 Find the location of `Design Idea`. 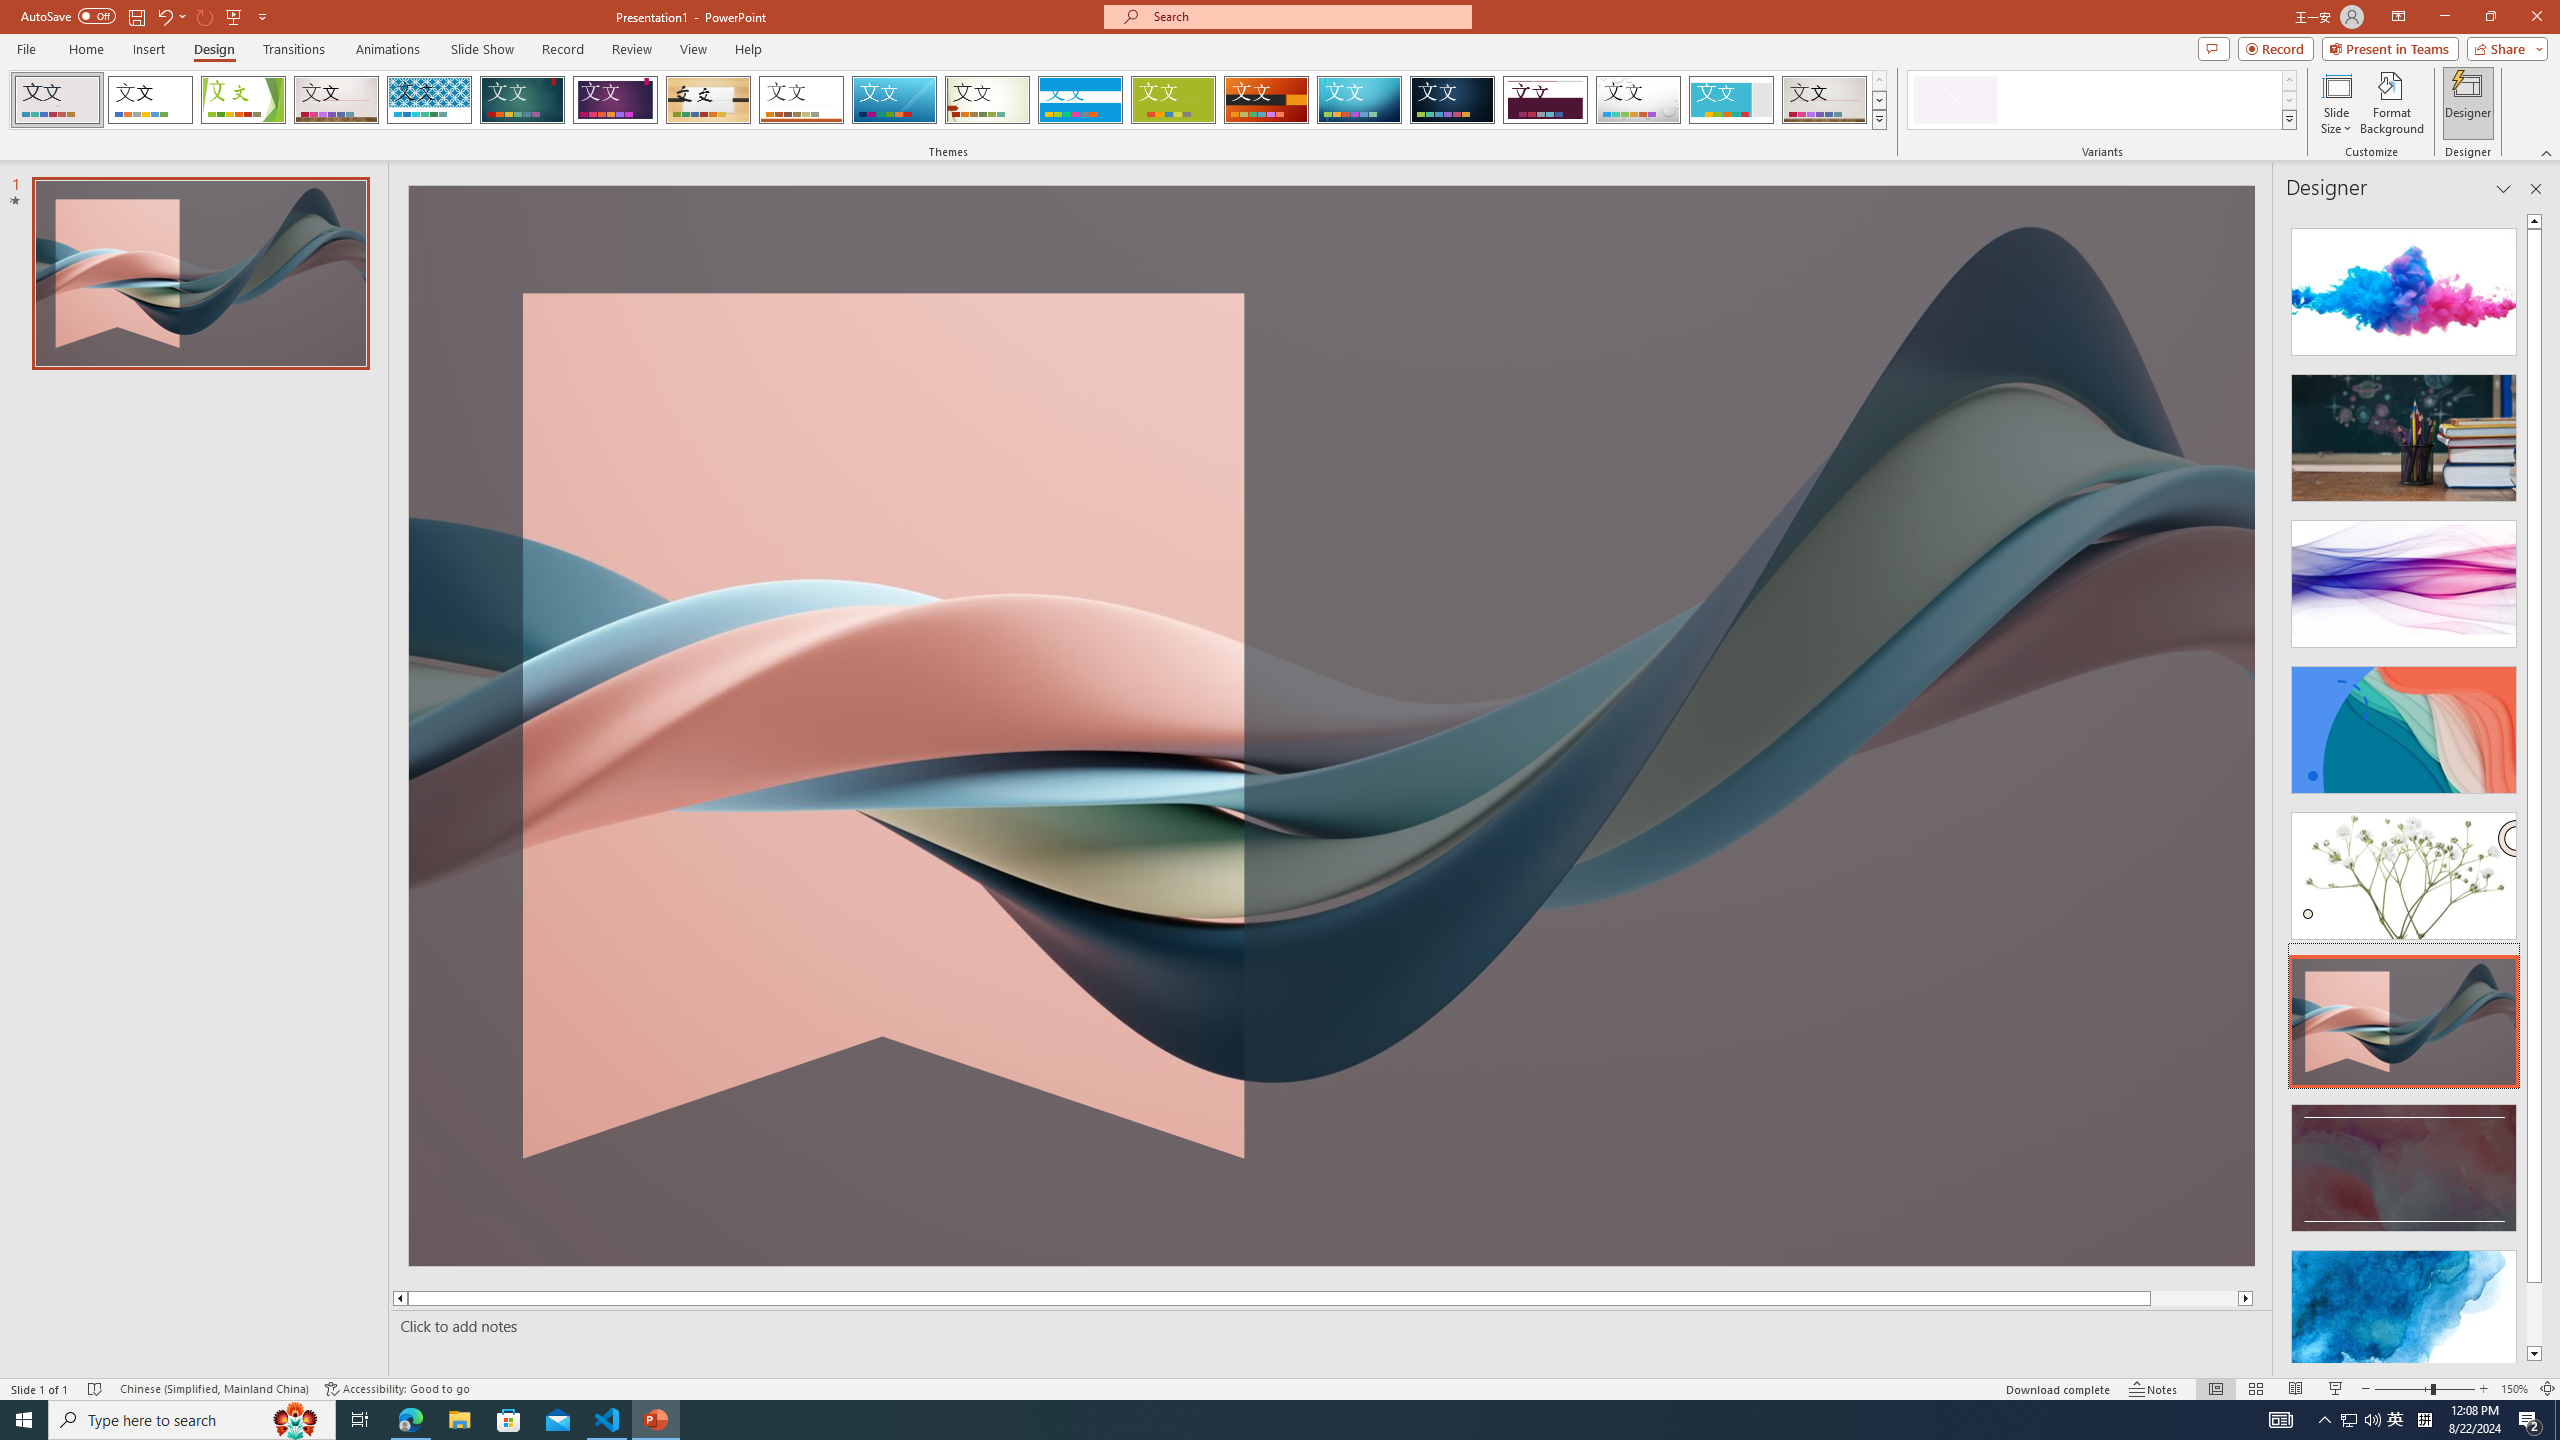

Design Idea is located at coordinates (2404, 1308).